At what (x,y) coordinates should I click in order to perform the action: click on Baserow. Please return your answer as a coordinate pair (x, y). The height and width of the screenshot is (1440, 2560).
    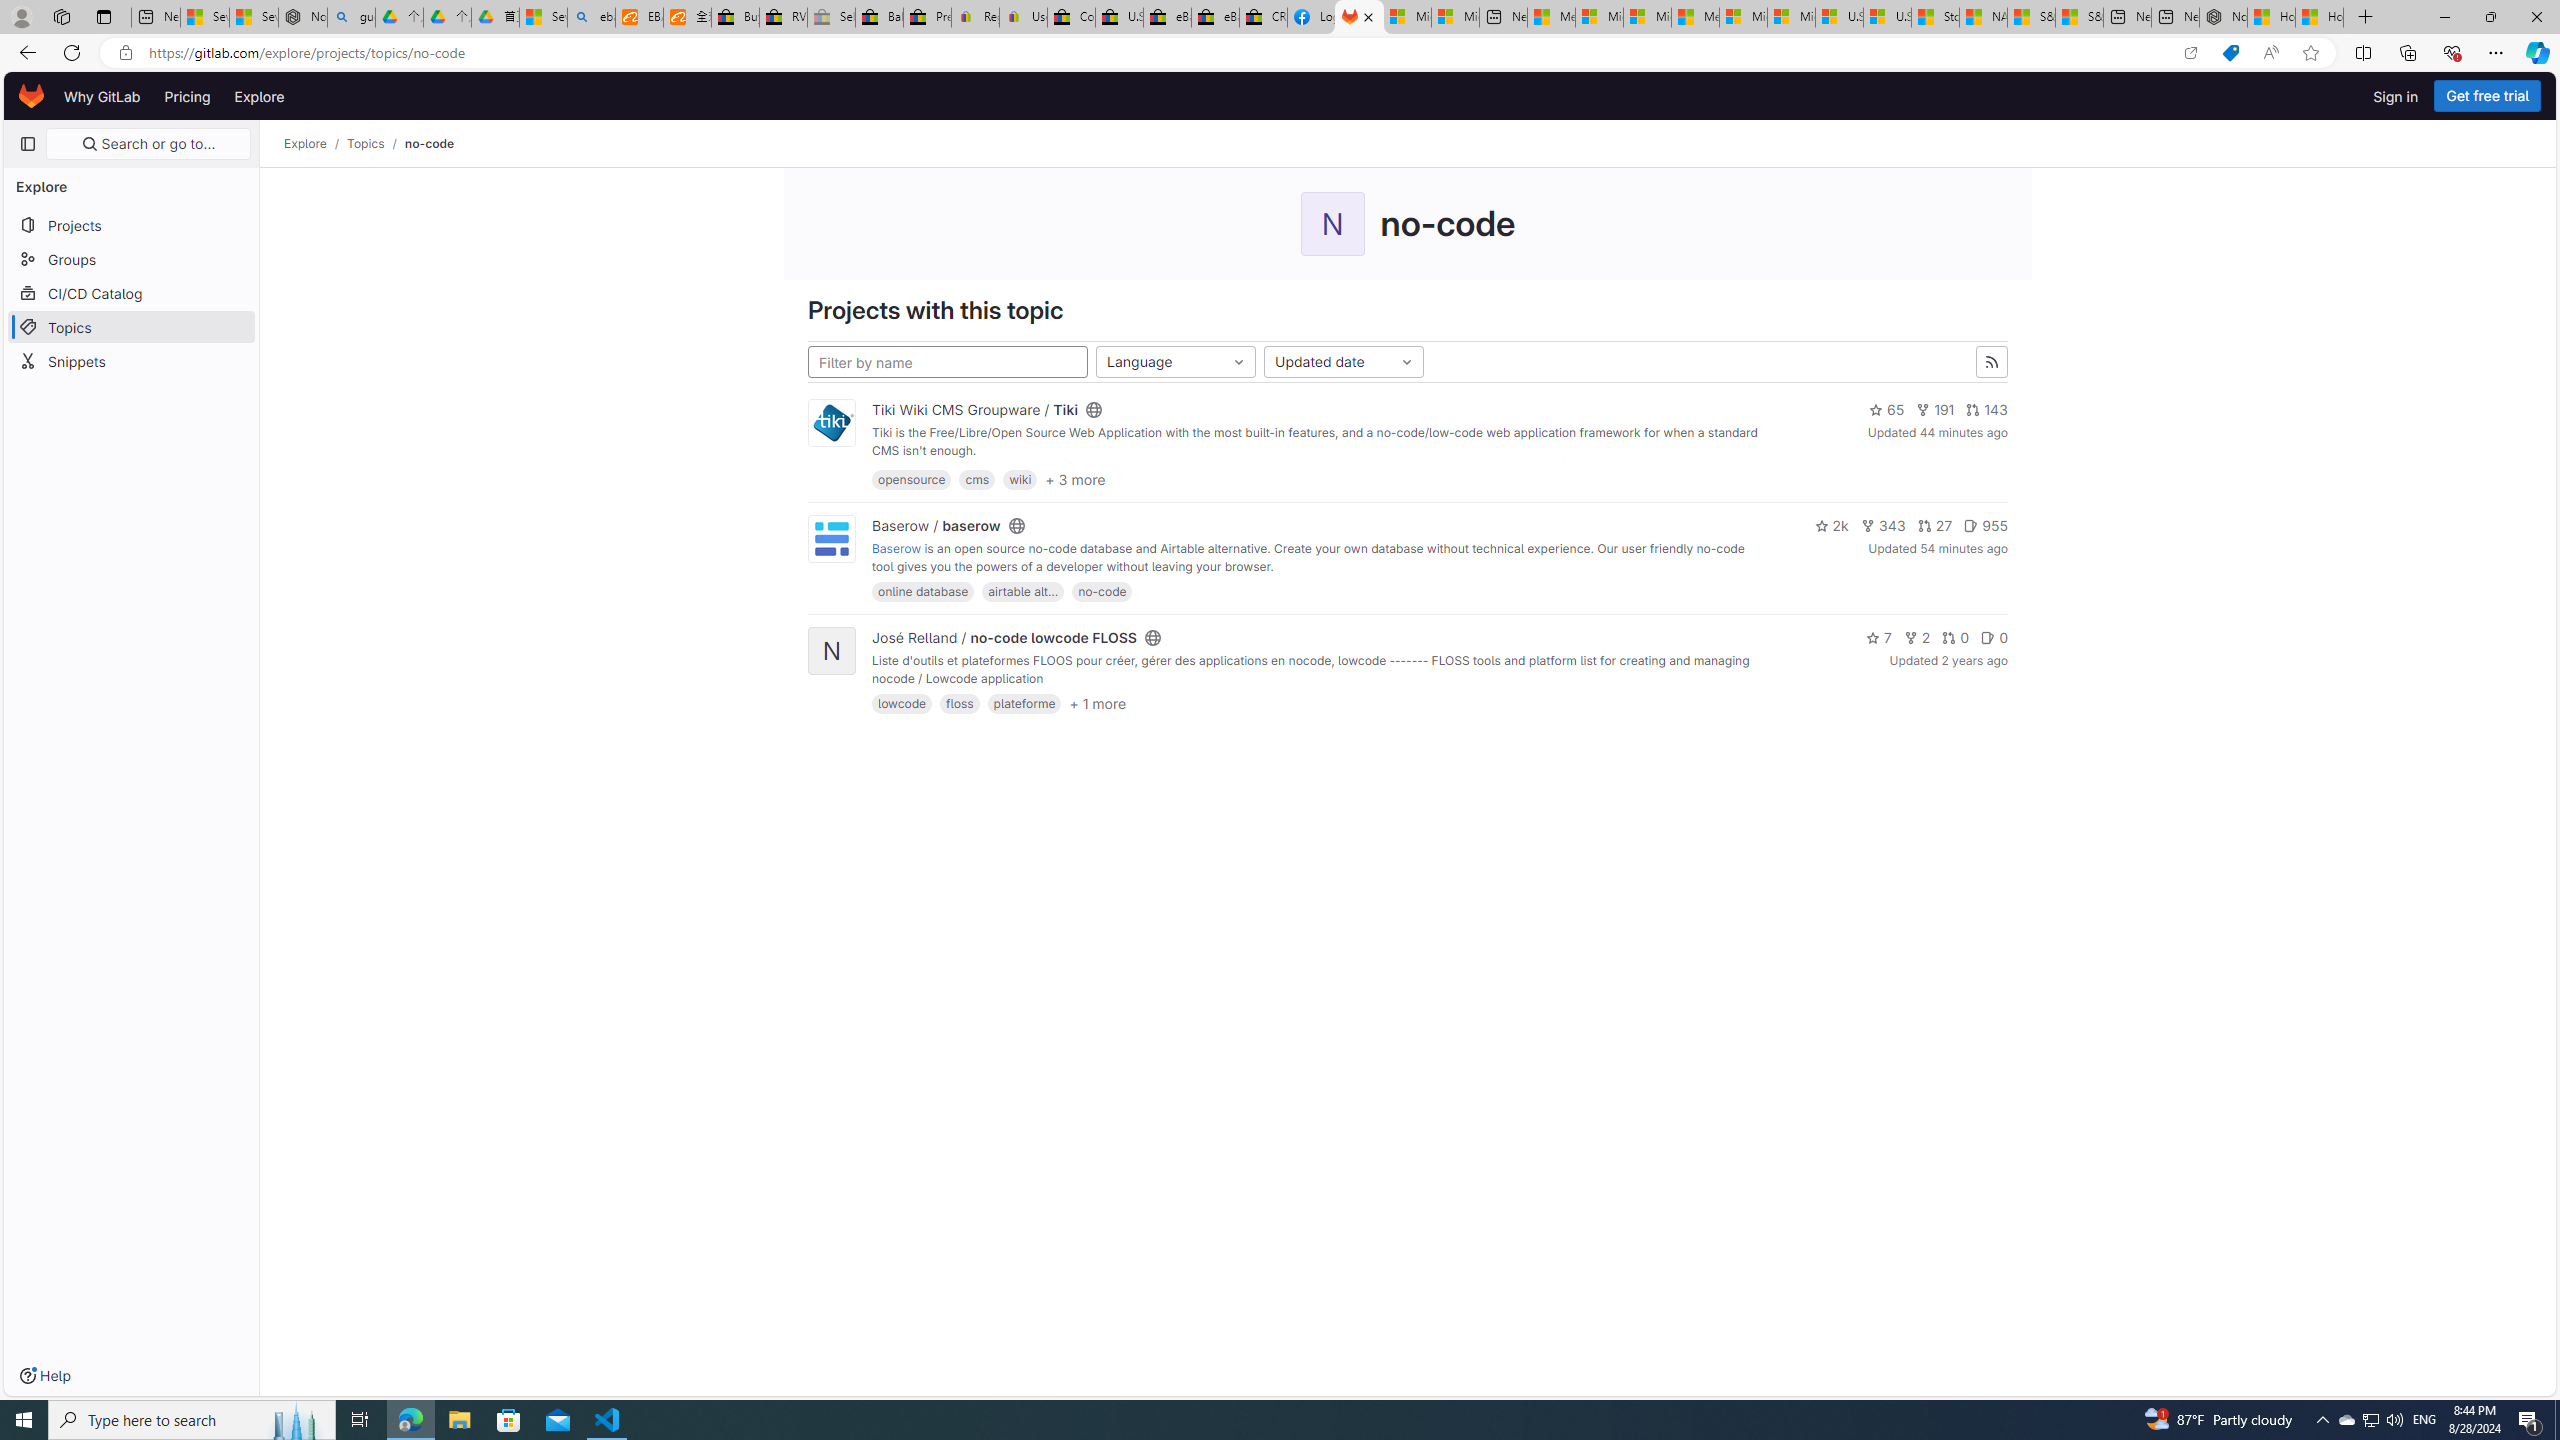
    Looking at the image, I should click on (896, 549).